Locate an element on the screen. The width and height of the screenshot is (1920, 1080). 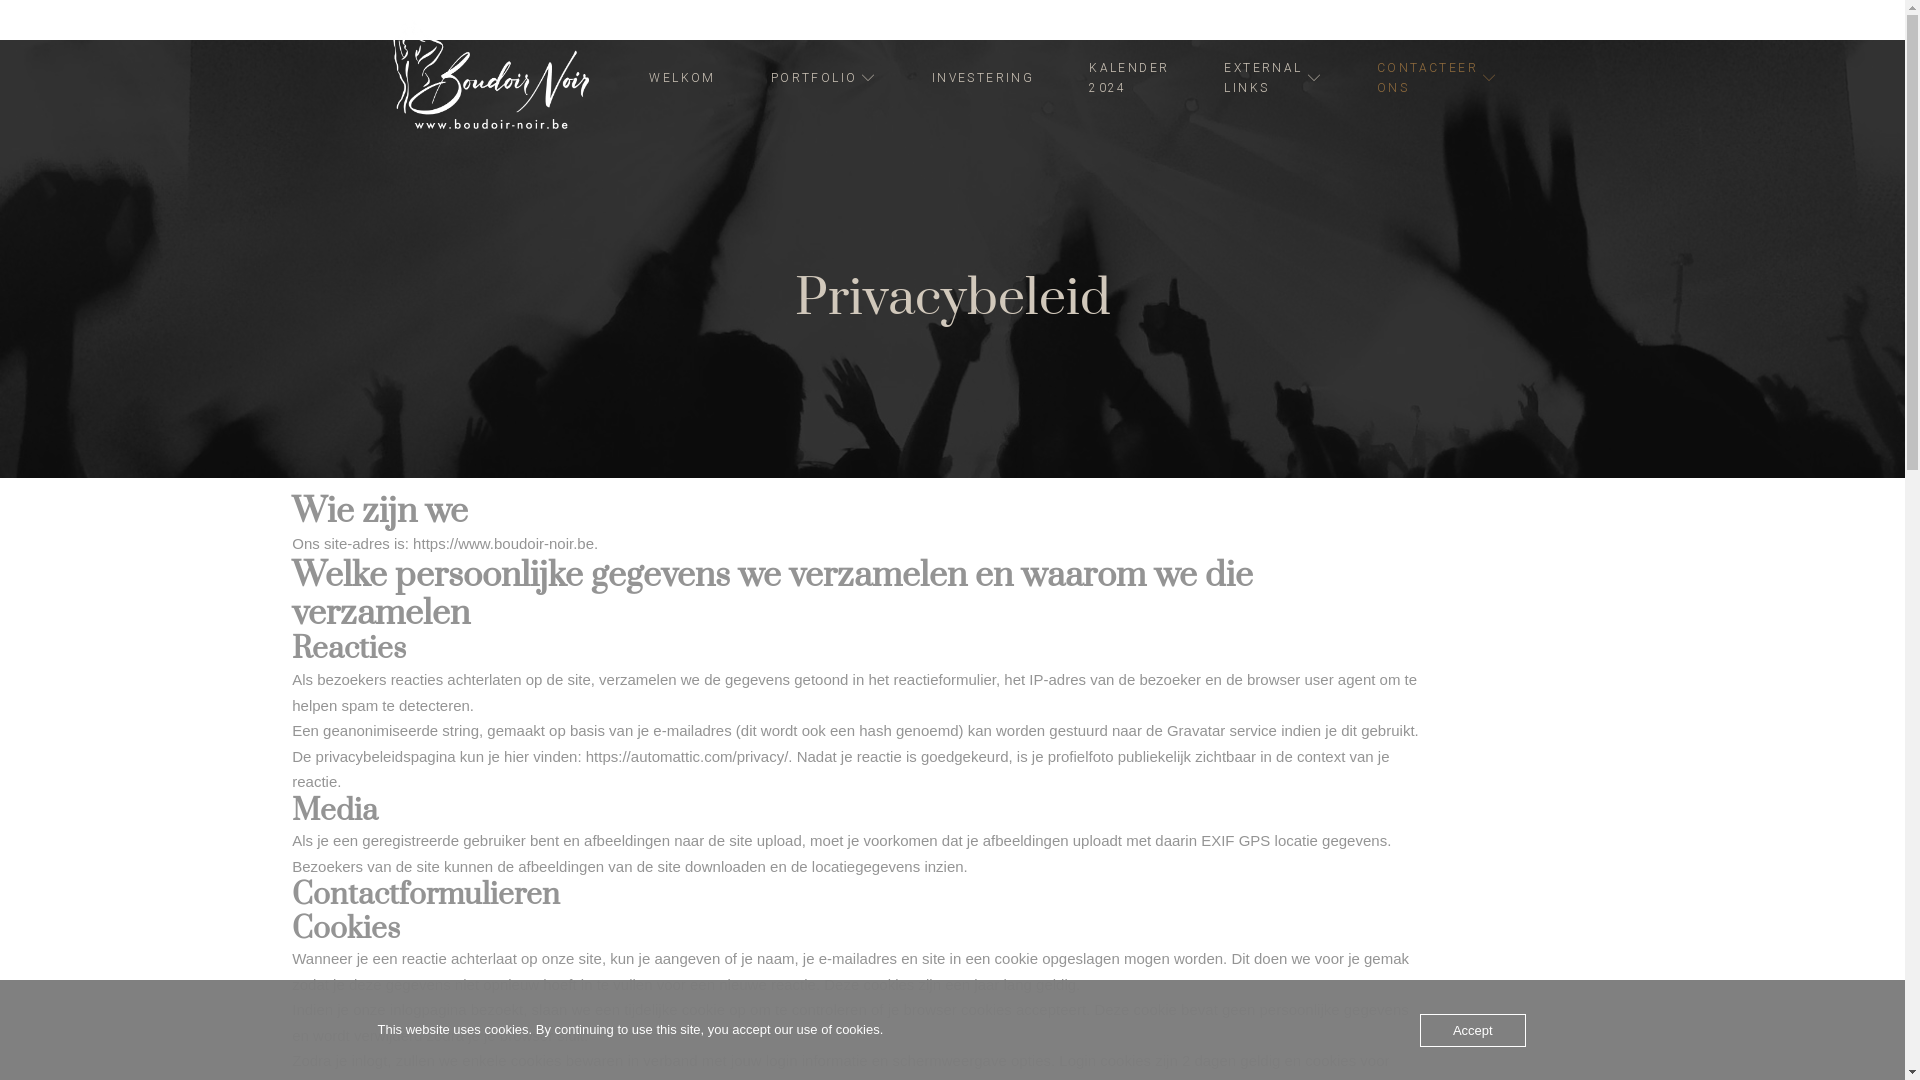
KALENDER 2024 is located at coordinates (1116, 78).